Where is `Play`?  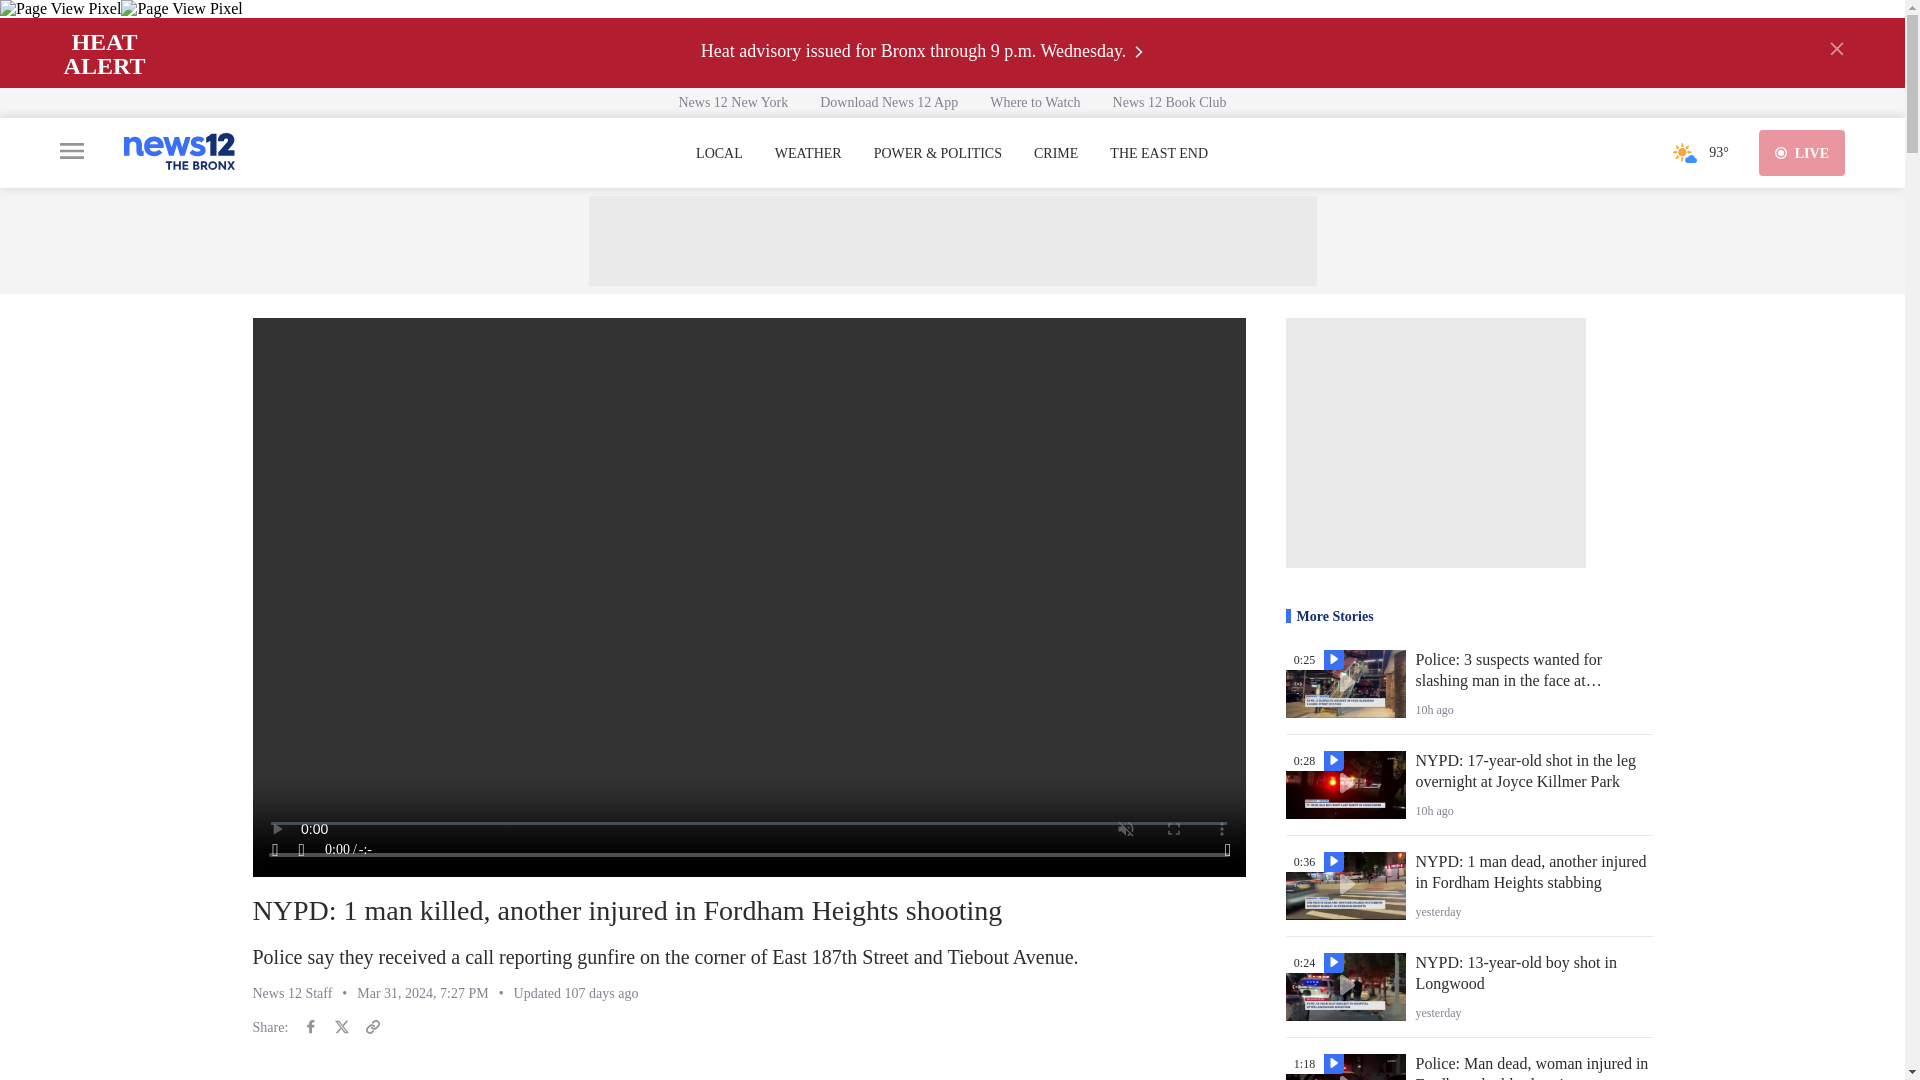 Play is located at coordinates (275, 850).